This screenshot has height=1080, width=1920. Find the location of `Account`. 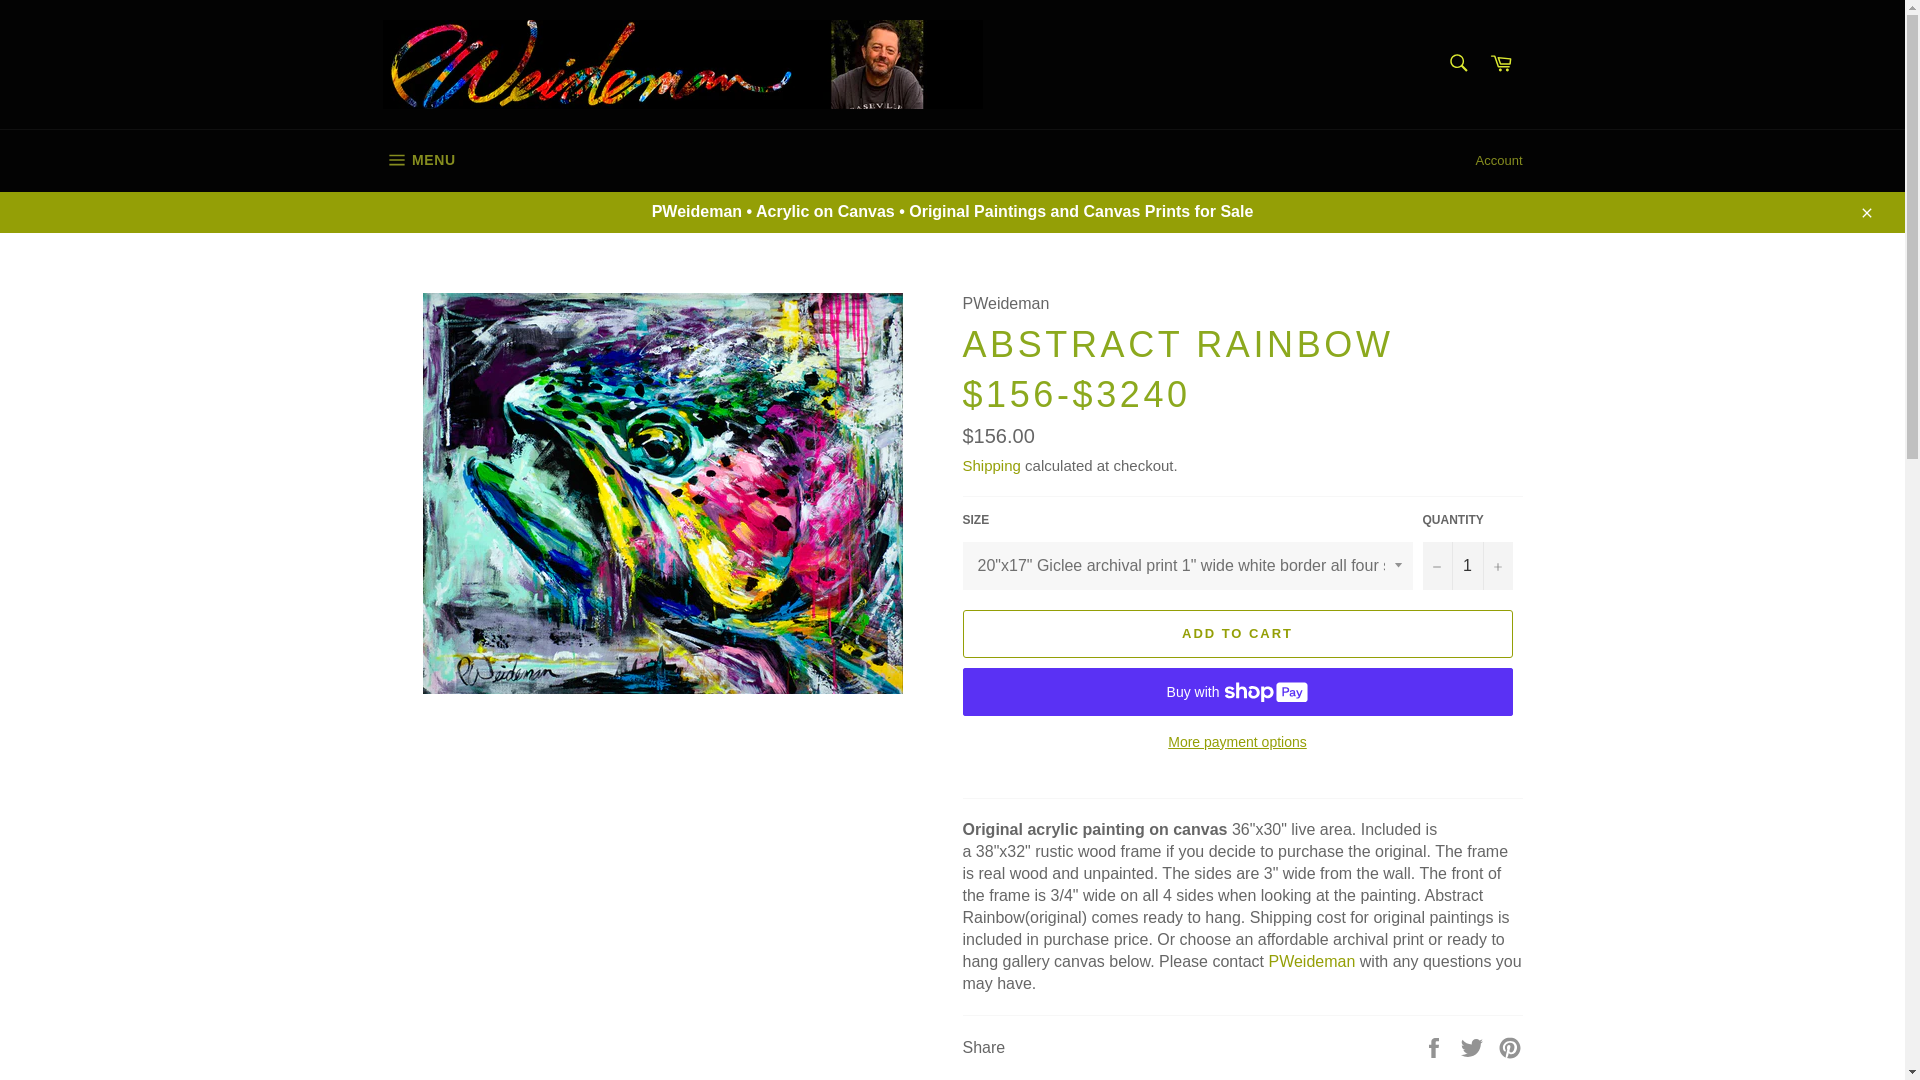

Account is located at coordinates (1474, 1046).